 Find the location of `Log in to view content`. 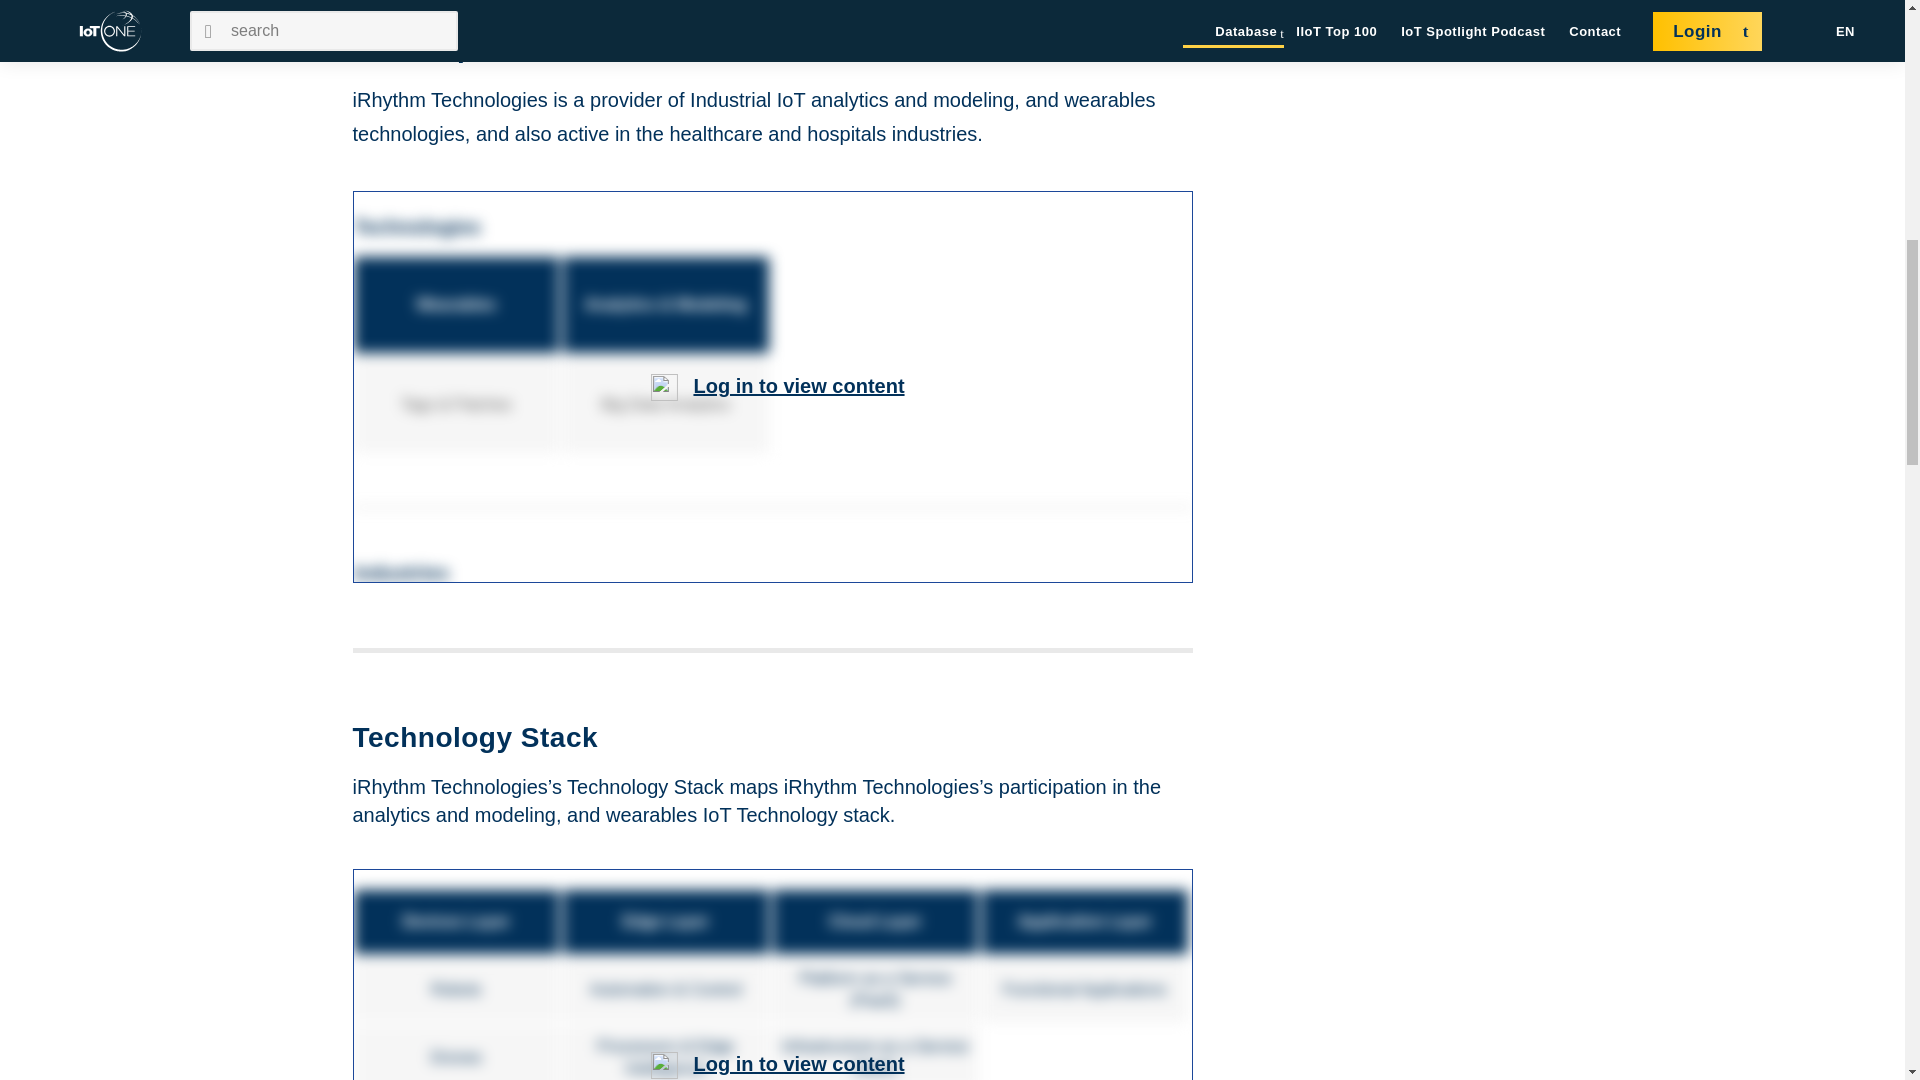

Log in to view content is located at coordinates (798, 386).